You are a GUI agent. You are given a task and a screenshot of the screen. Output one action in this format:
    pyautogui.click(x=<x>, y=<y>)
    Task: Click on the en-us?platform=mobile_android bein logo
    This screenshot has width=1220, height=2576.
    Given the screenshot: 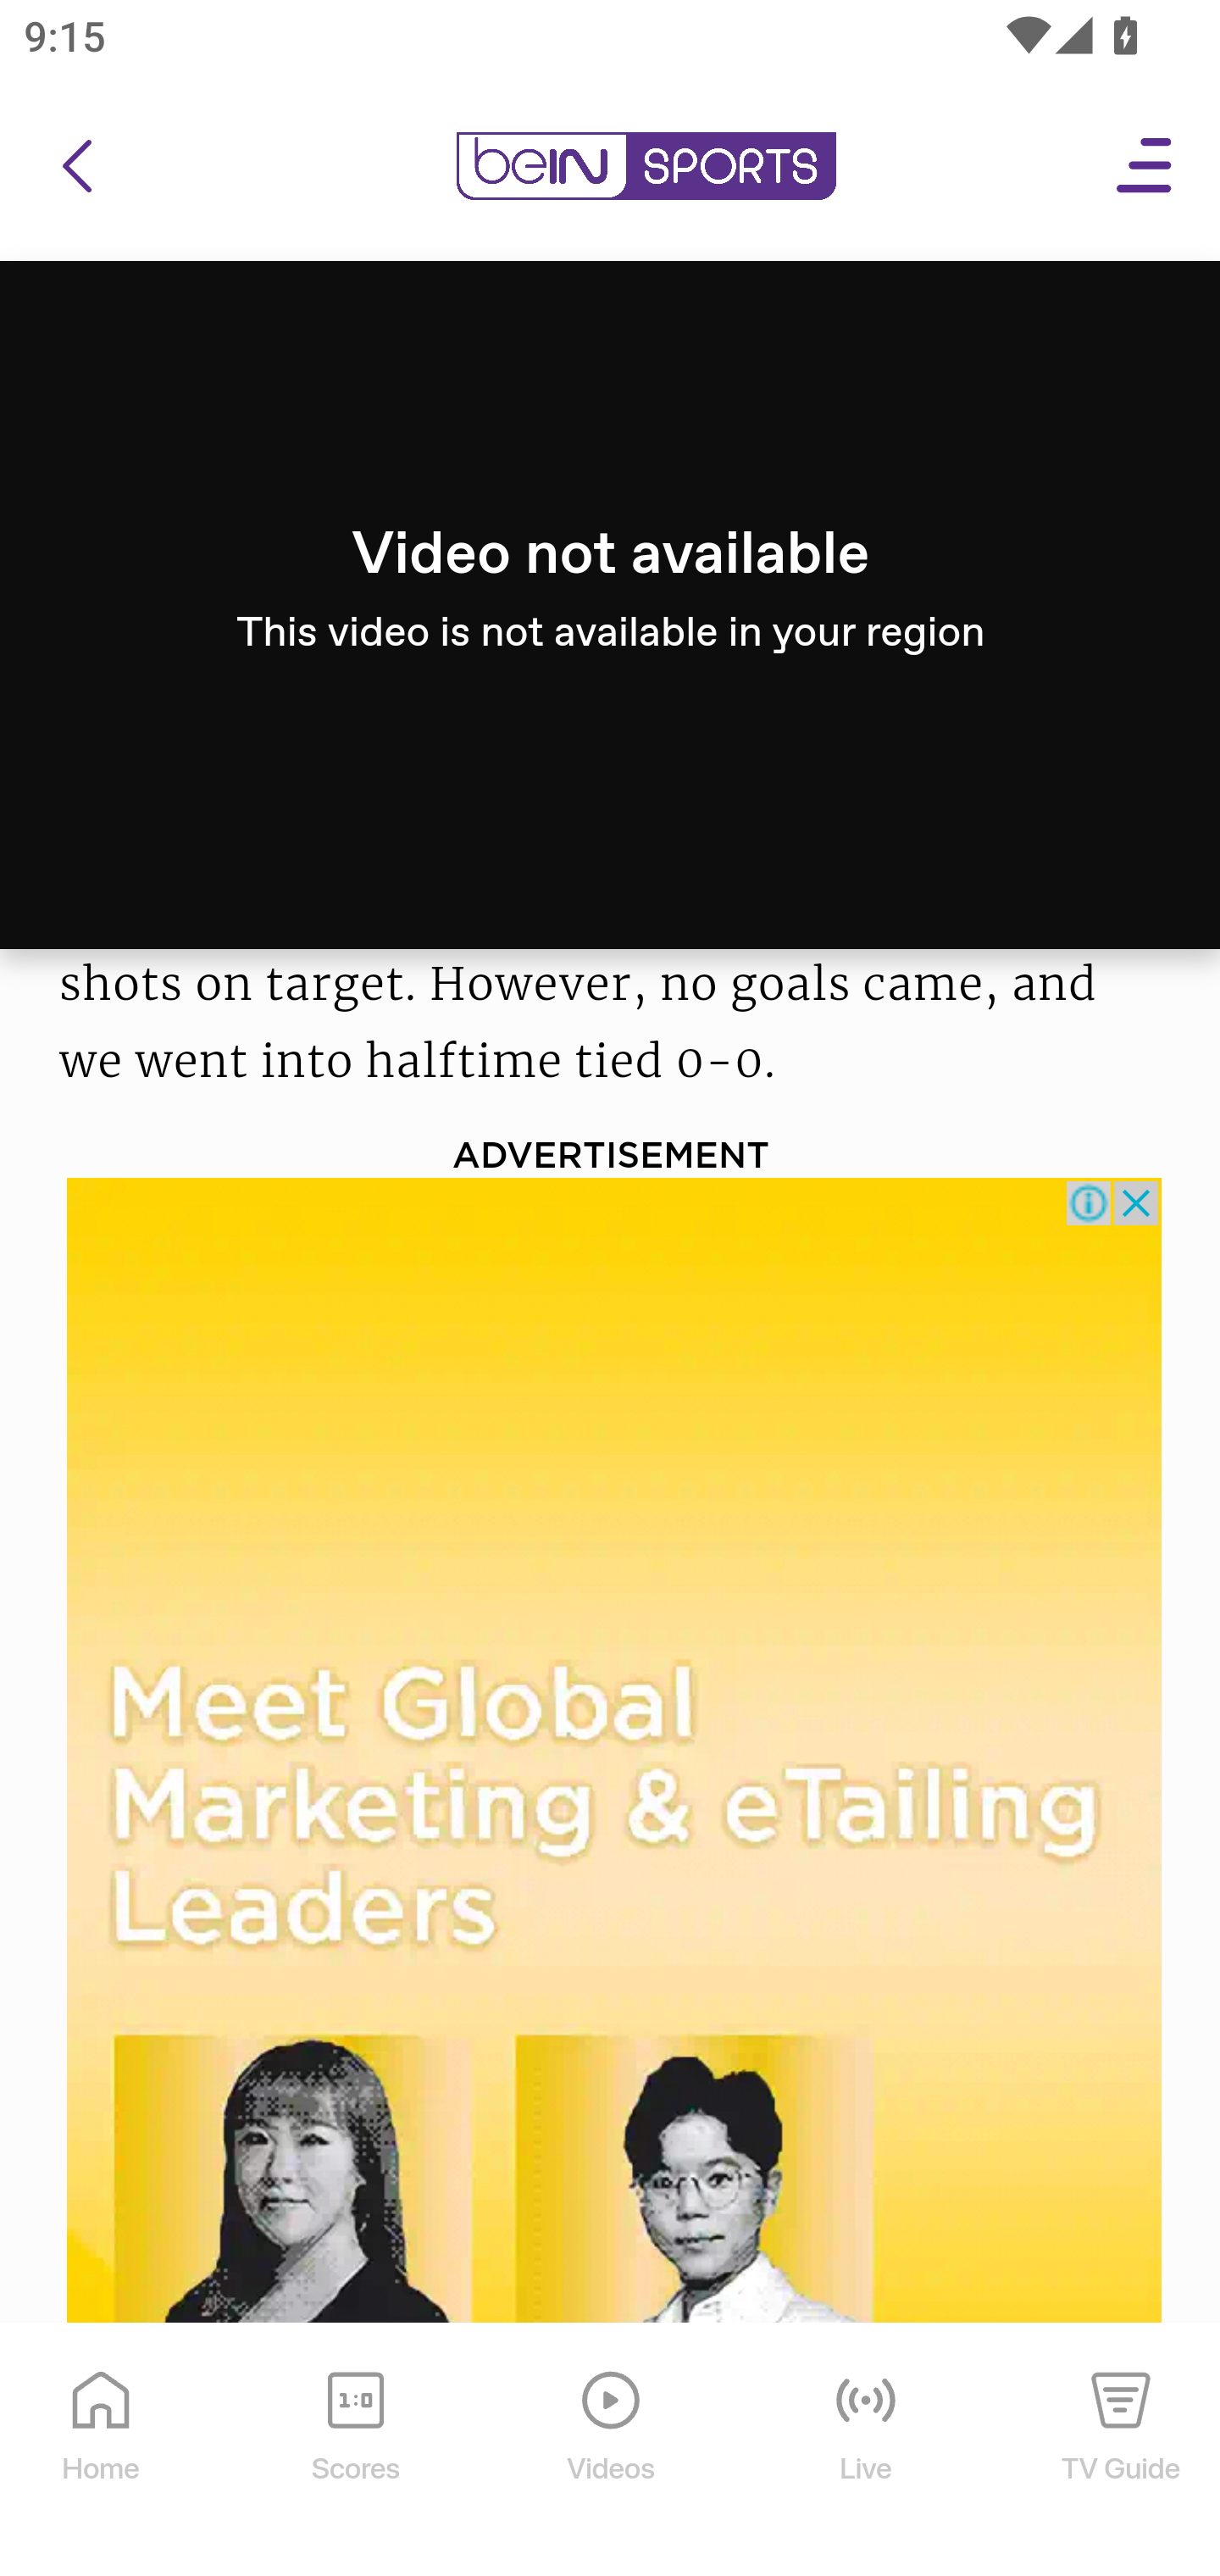 What is the action you would take?
    pyautogui.click(x=646, y=167)
    